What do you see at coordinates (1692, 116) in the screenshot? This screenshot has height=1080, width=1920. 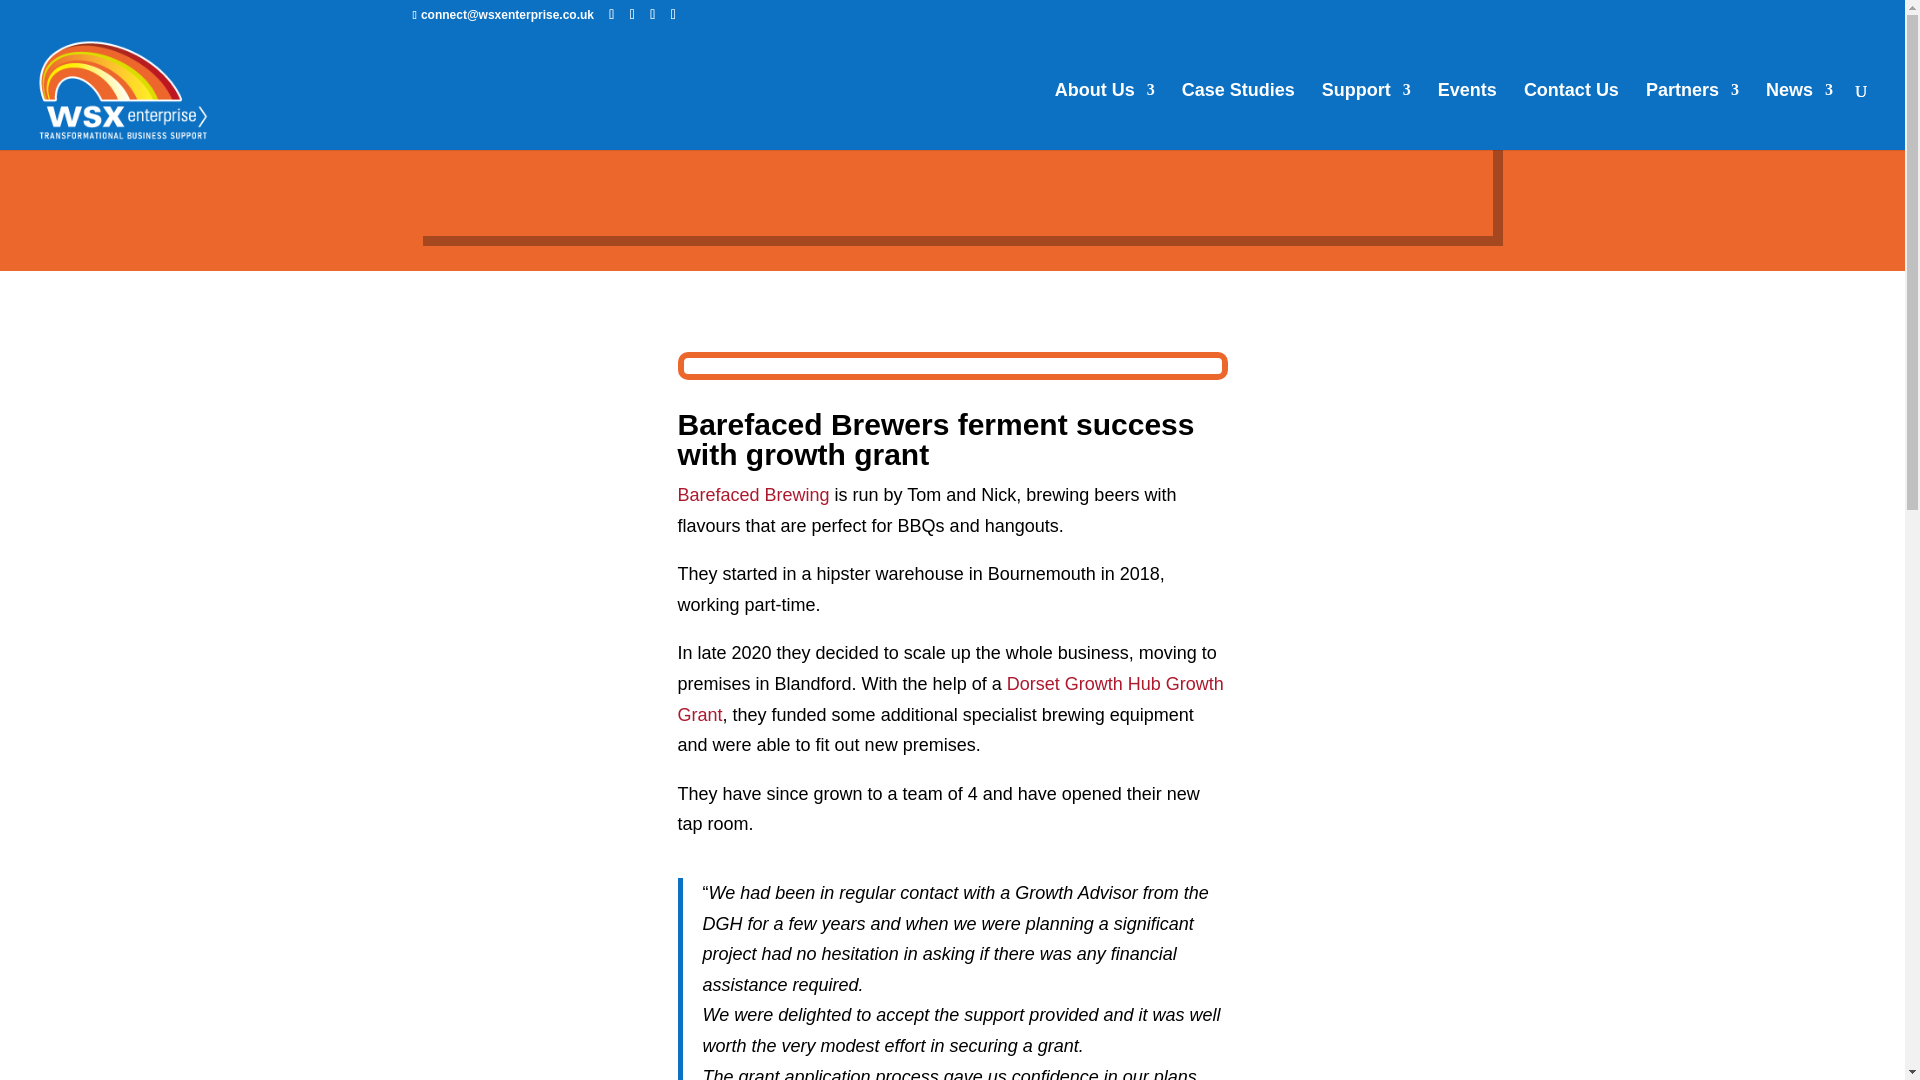 I see `Partners` at bounding box center [1692, 116].